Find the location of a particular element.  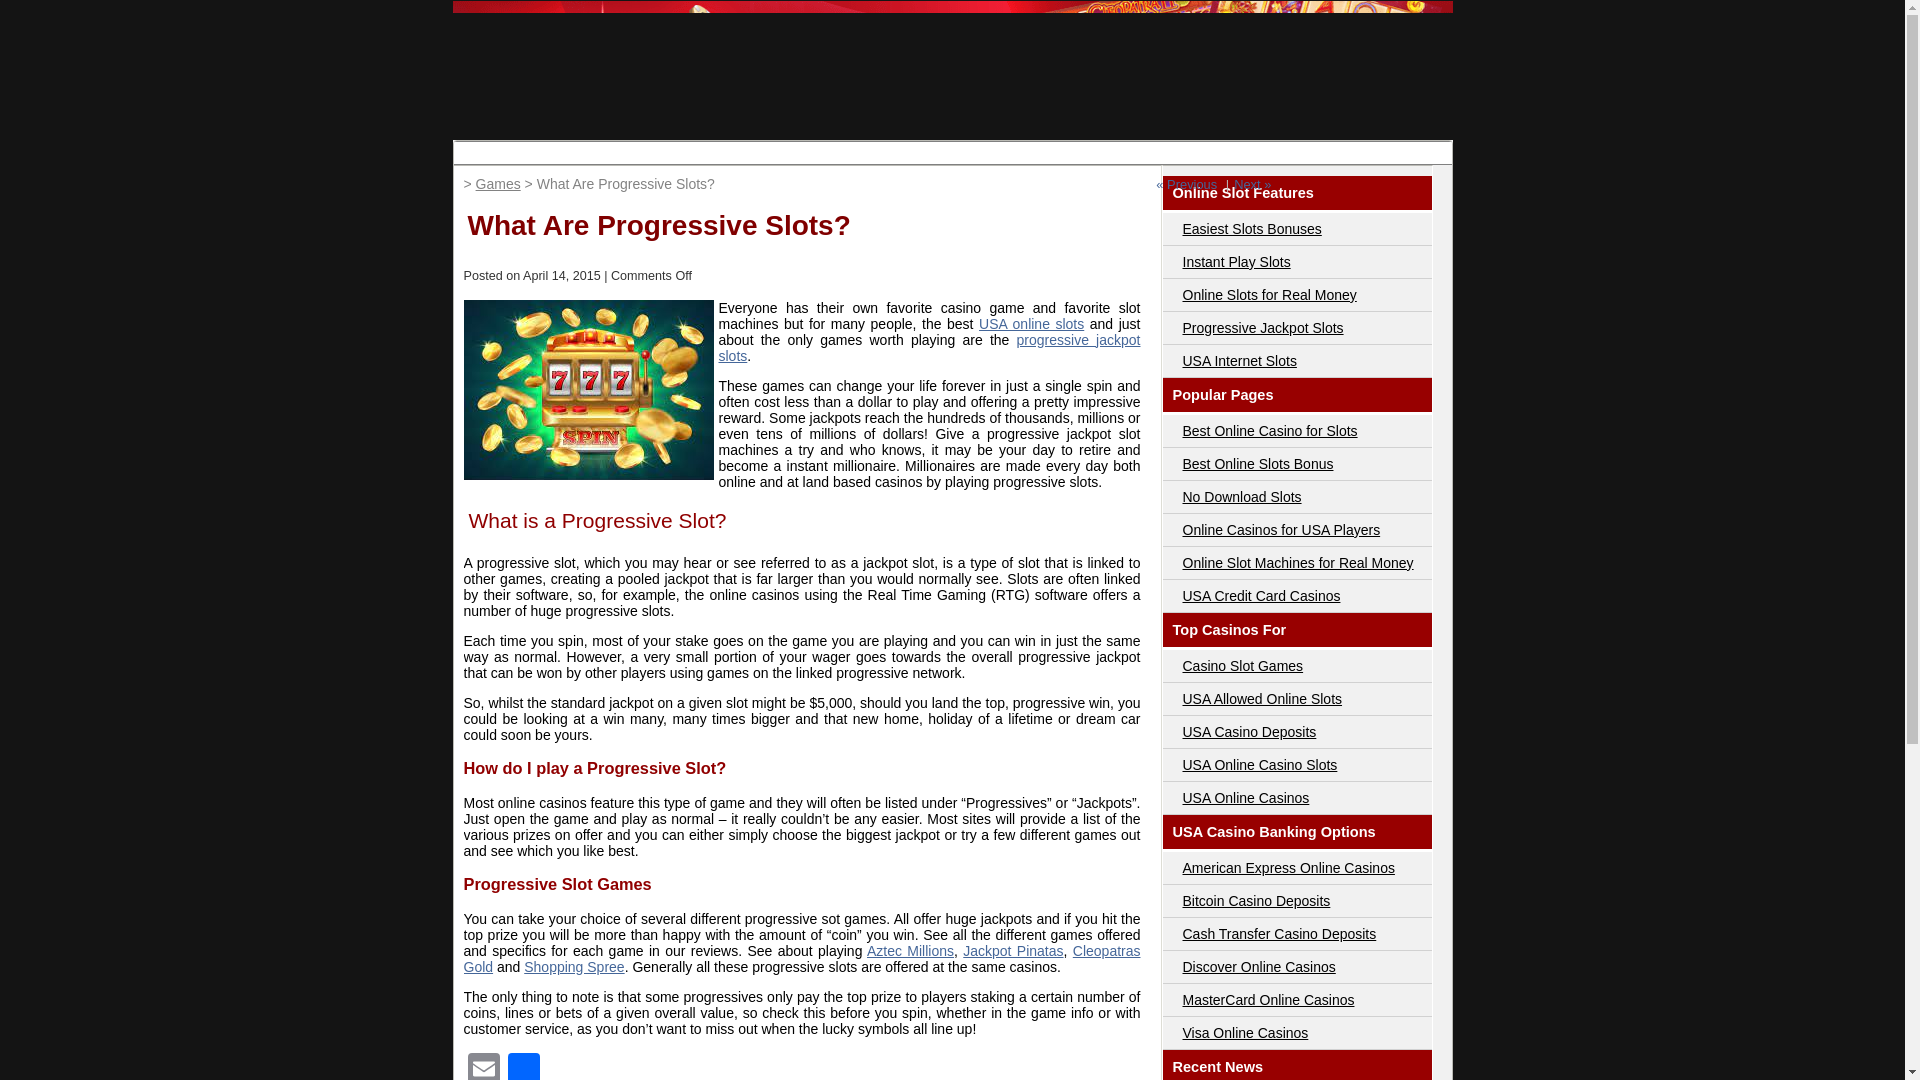

USA Mobile Slots is located at coordinates (950, 152).